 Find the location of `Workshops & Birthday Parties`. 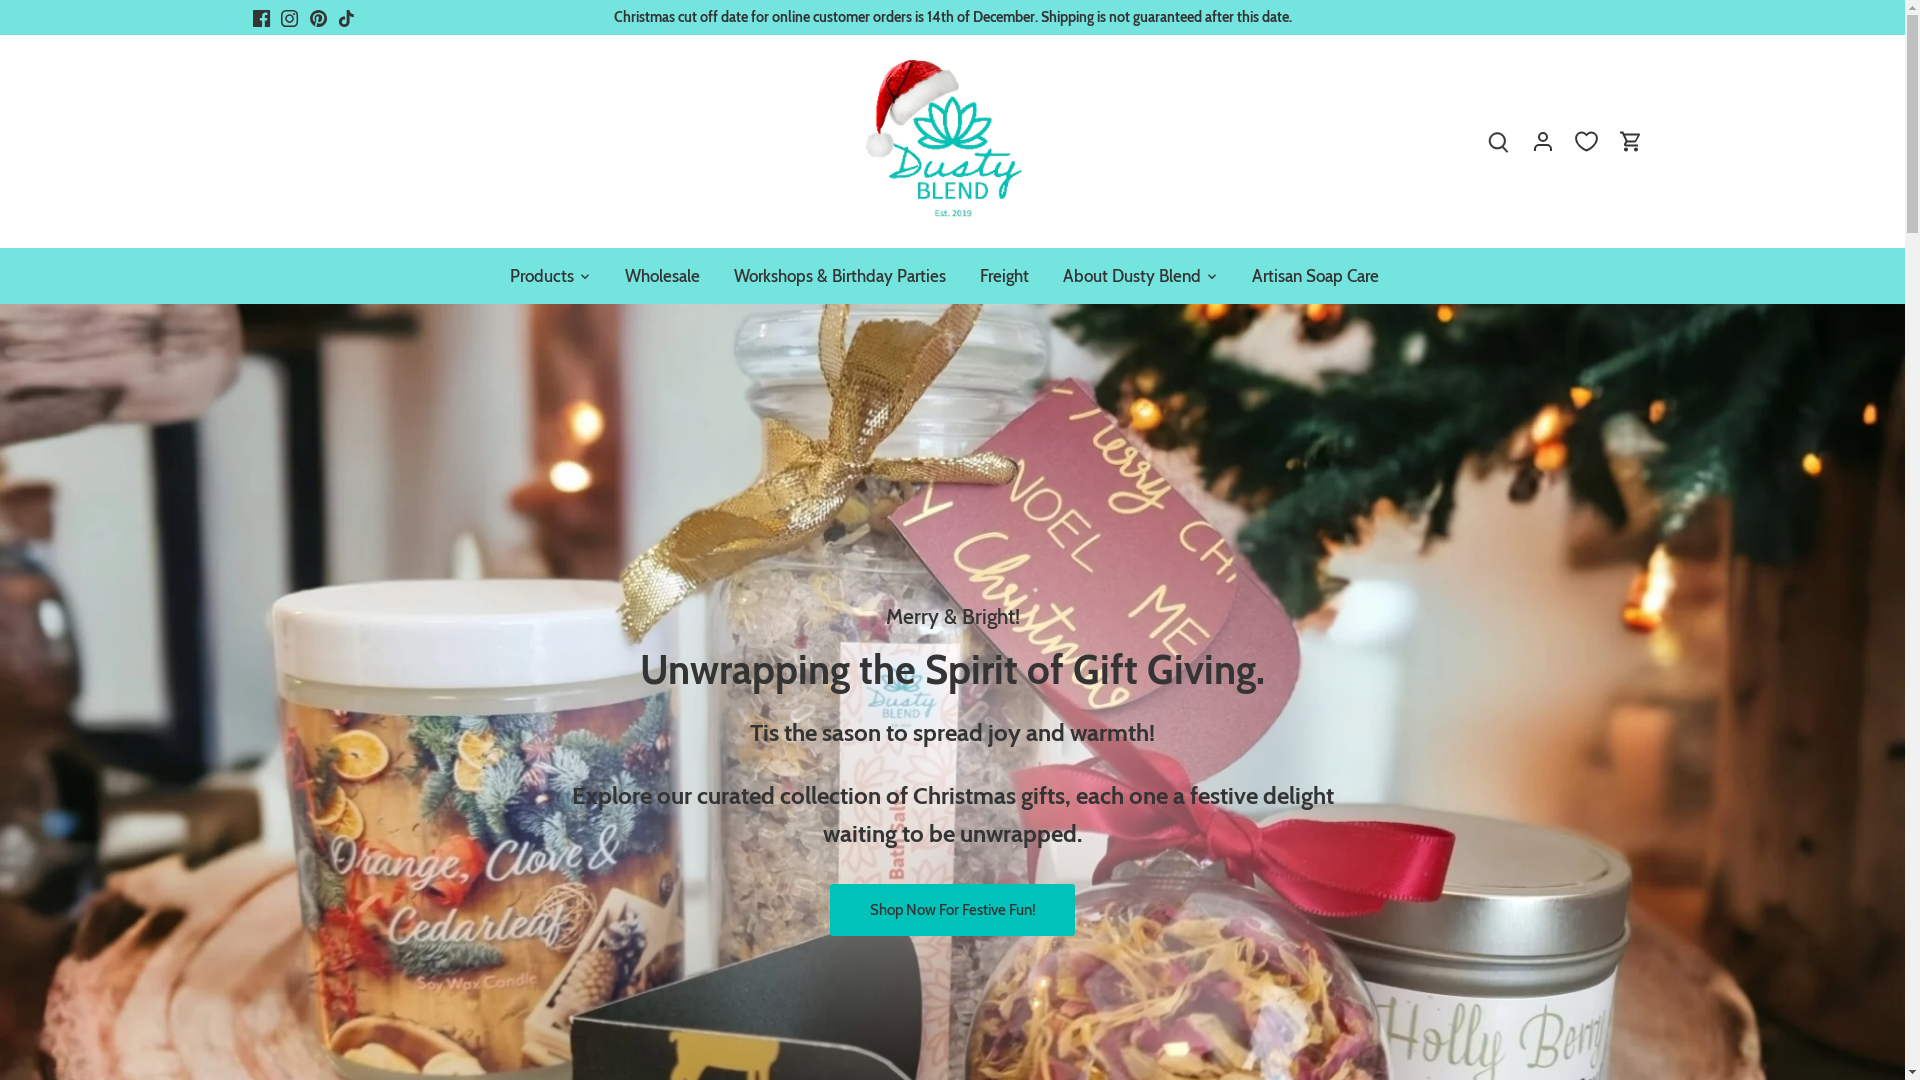

Workshops & Birthday Parties is located at coordinates (839, 276).